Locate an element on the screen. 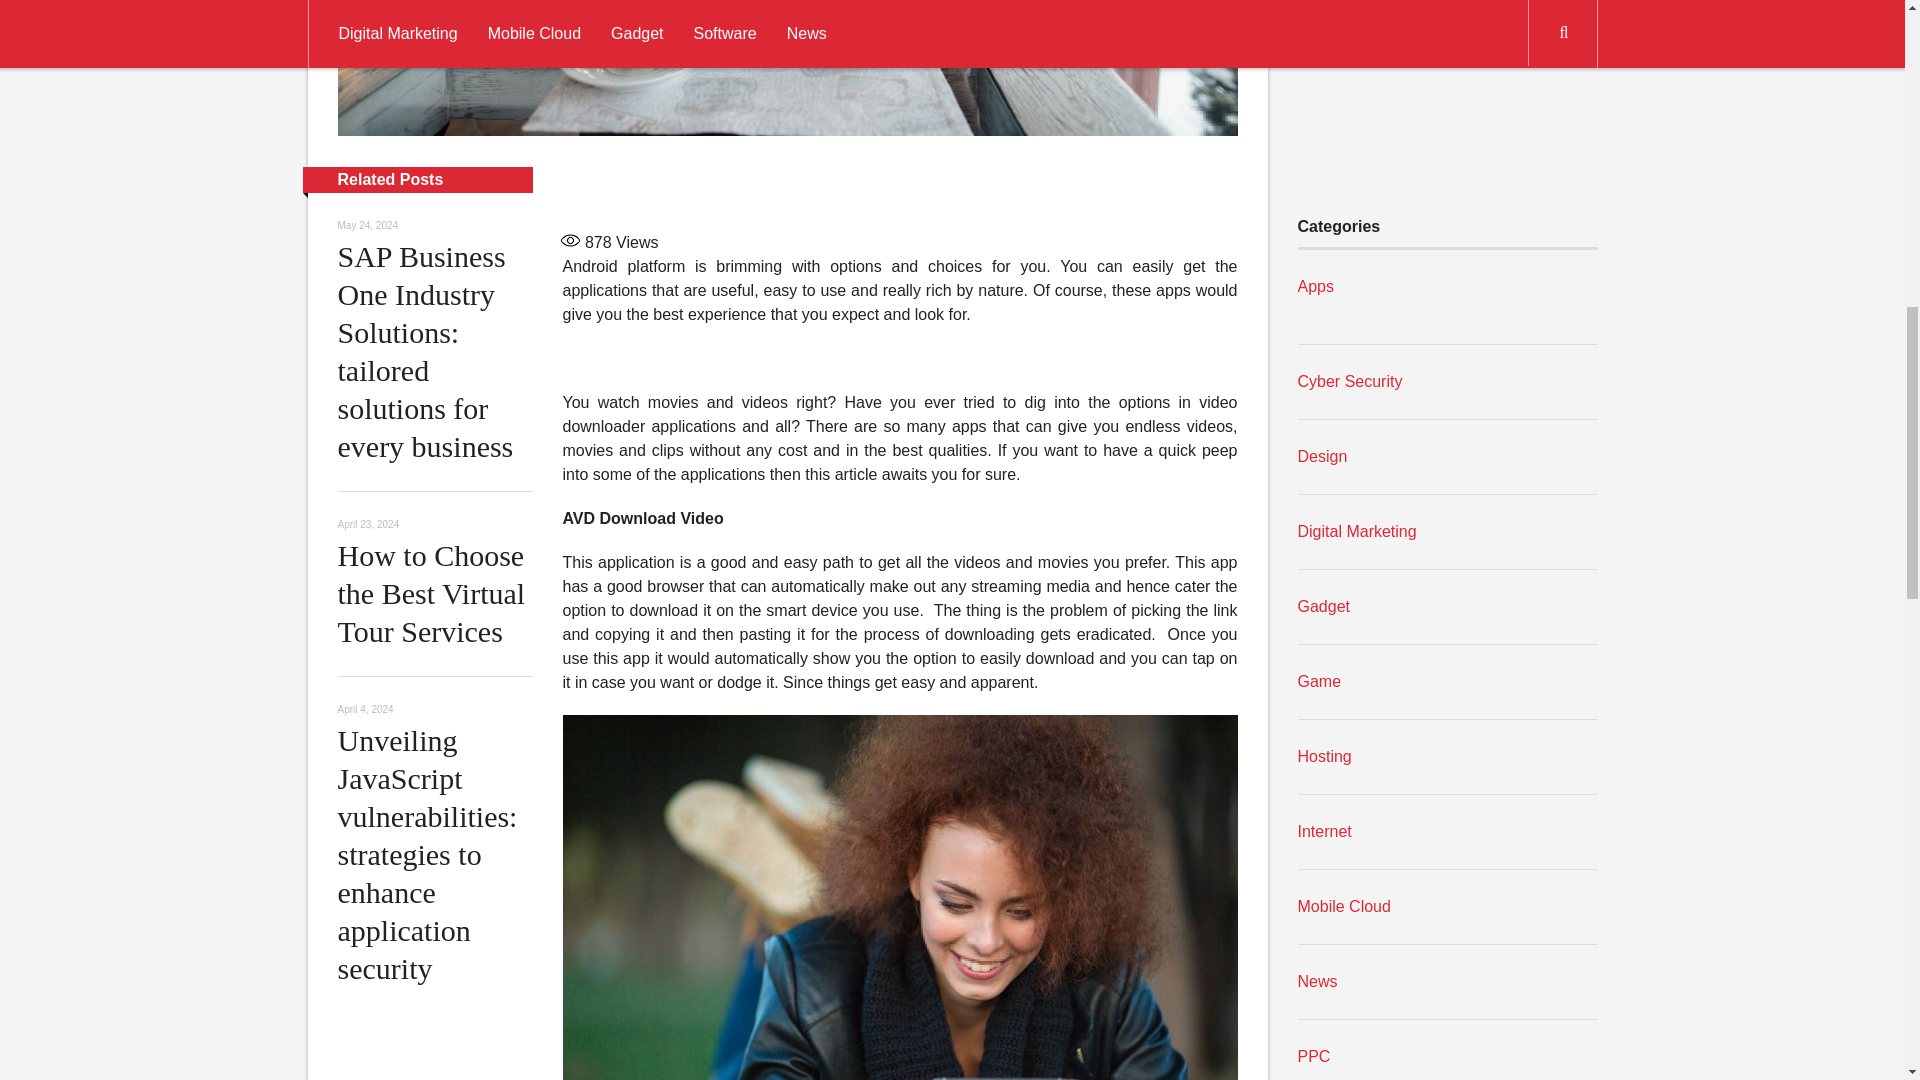 Image resolution: width=1920 pixels, height=1080 pixels. Apps is located at coordinates (1316, 286).